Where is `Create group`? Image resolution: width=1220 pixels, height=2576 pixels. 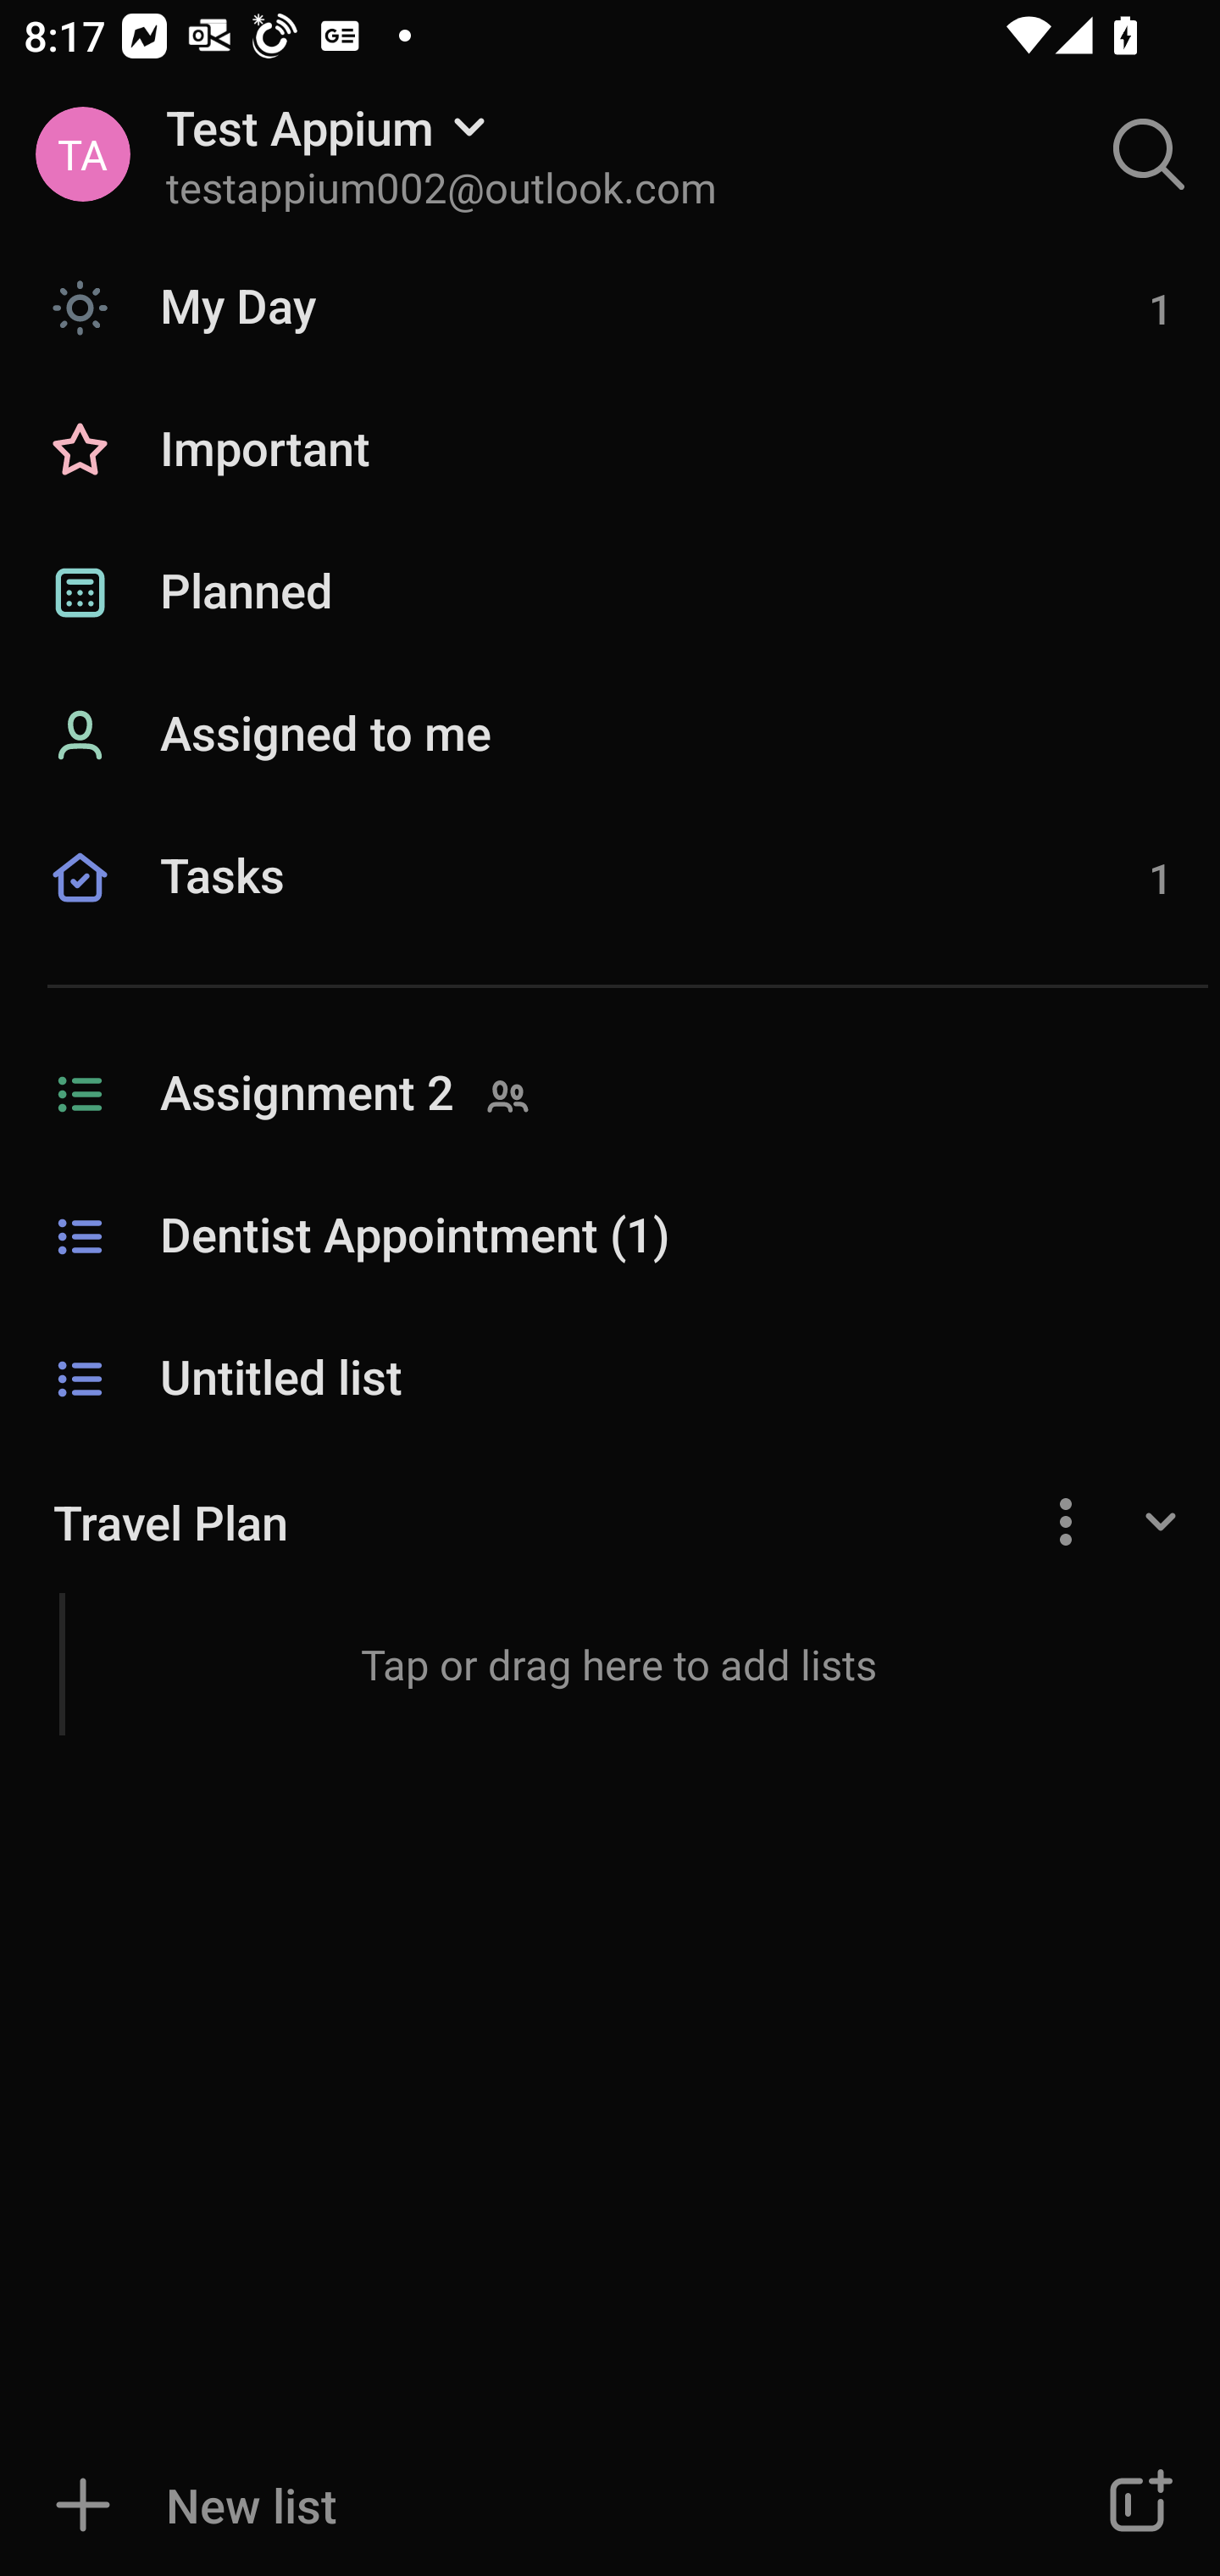
Create group is located at coordinates (1137, 2505).